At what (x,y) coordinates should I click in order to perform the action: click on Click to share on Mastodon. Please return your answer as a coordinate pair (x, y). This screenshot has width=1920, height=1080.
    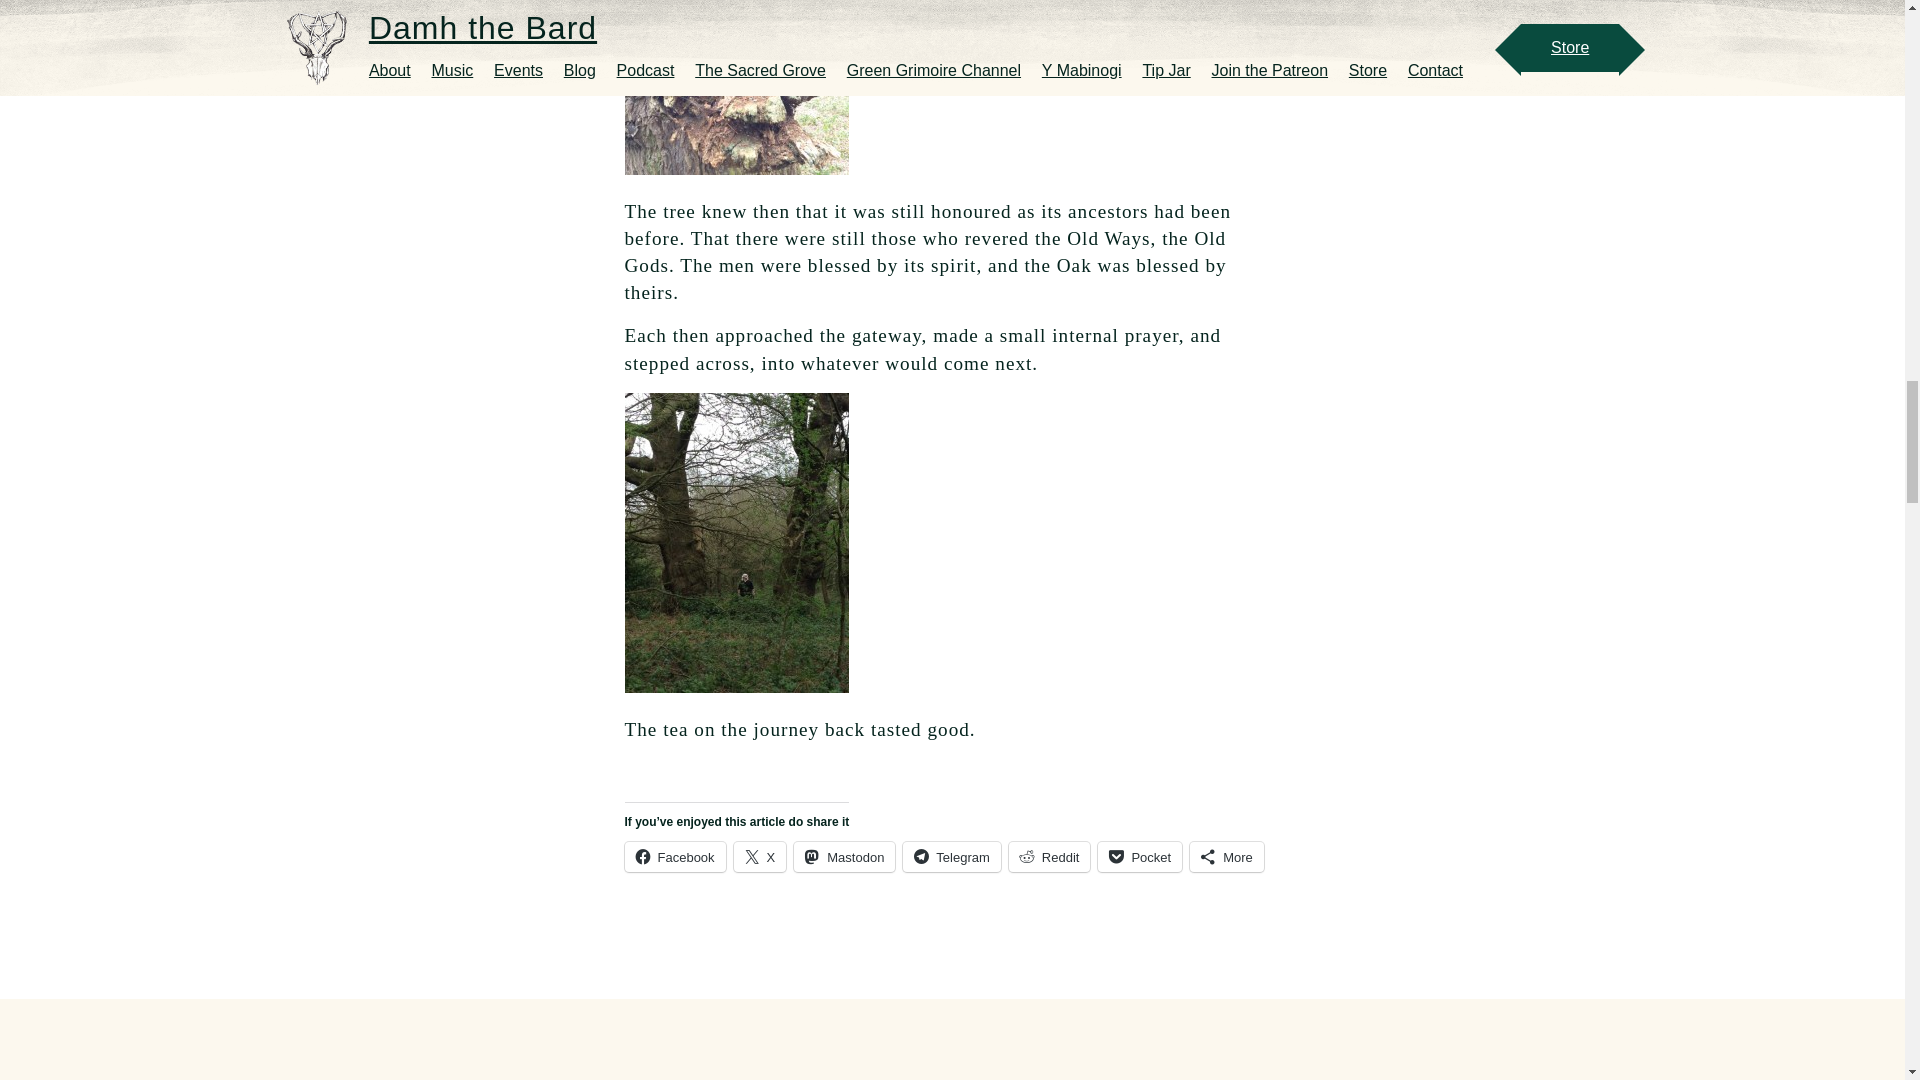
    Looking at the image, I should click on (844, 856).